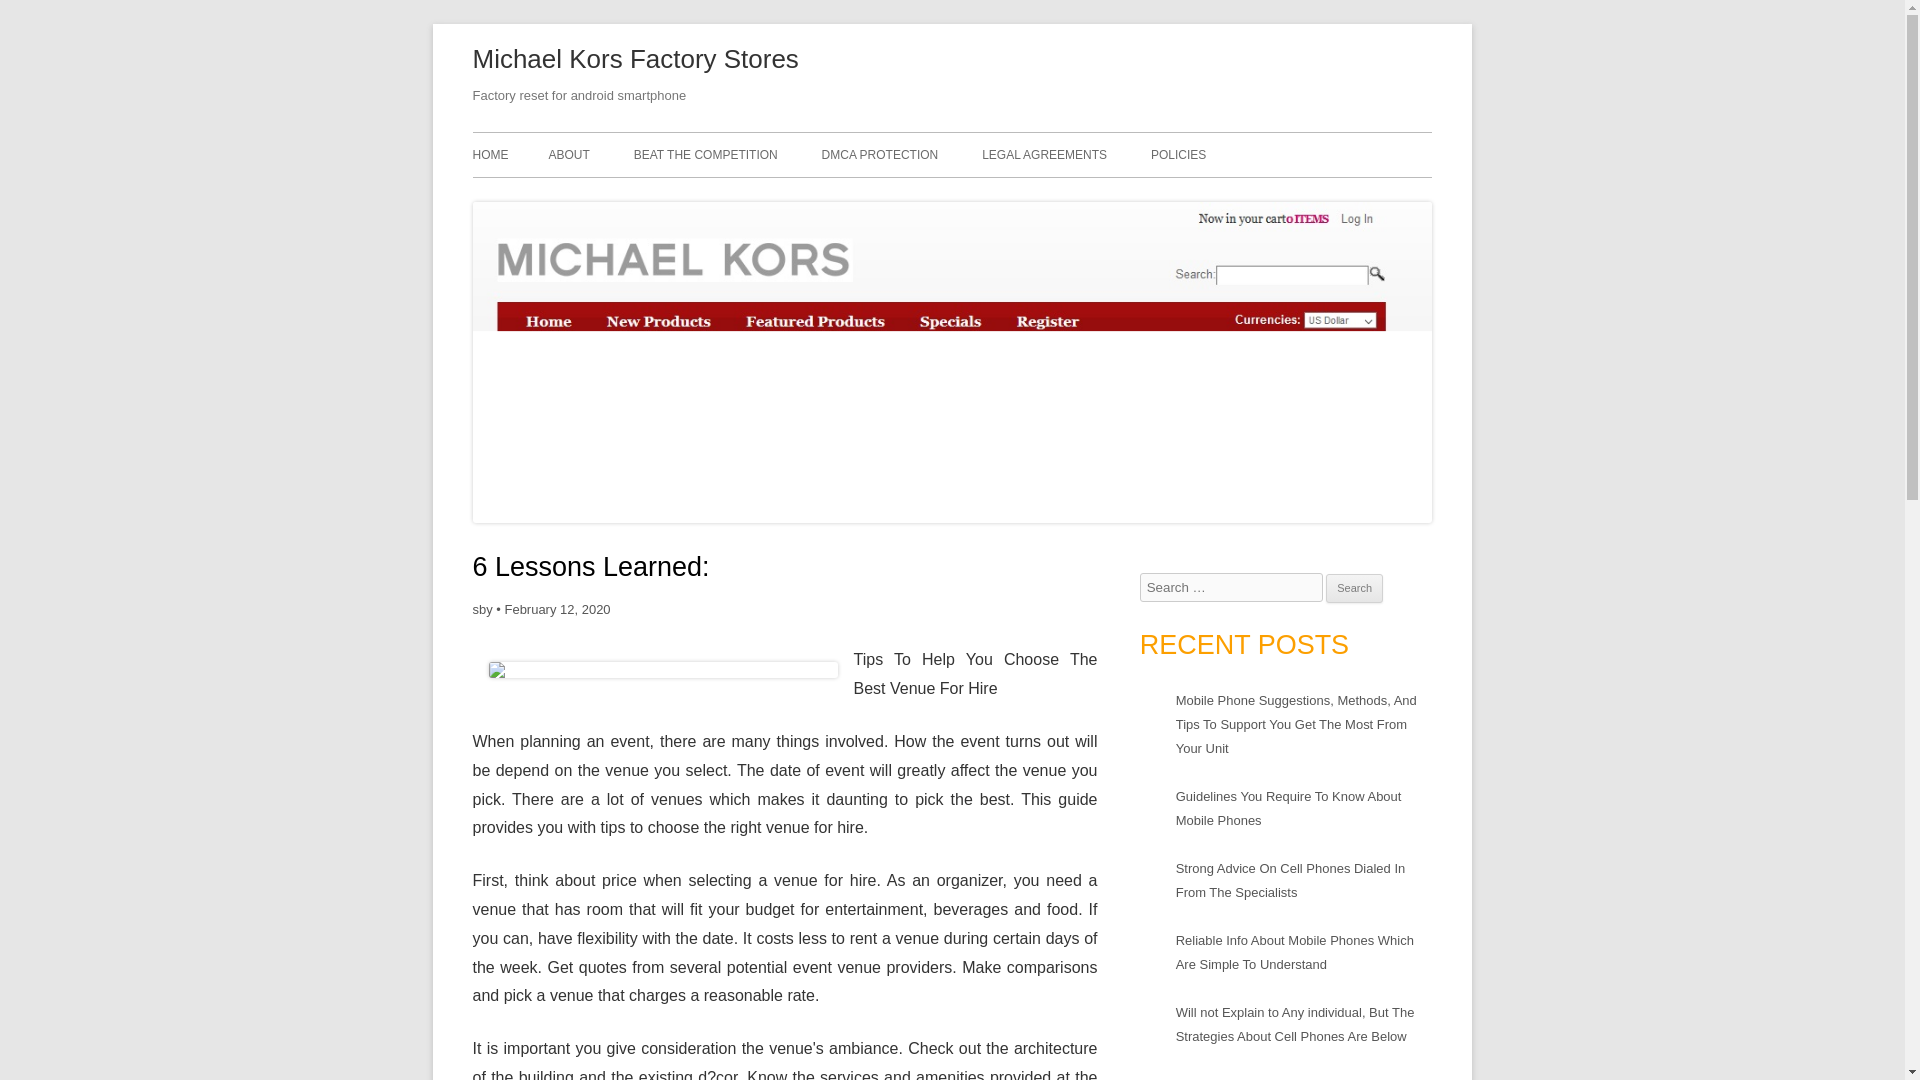 The height and width of the screenshot is (1080, 1920). Describe the element at coordinates (556, 608) in the screenshot. I see `7:21 pm` at that location.